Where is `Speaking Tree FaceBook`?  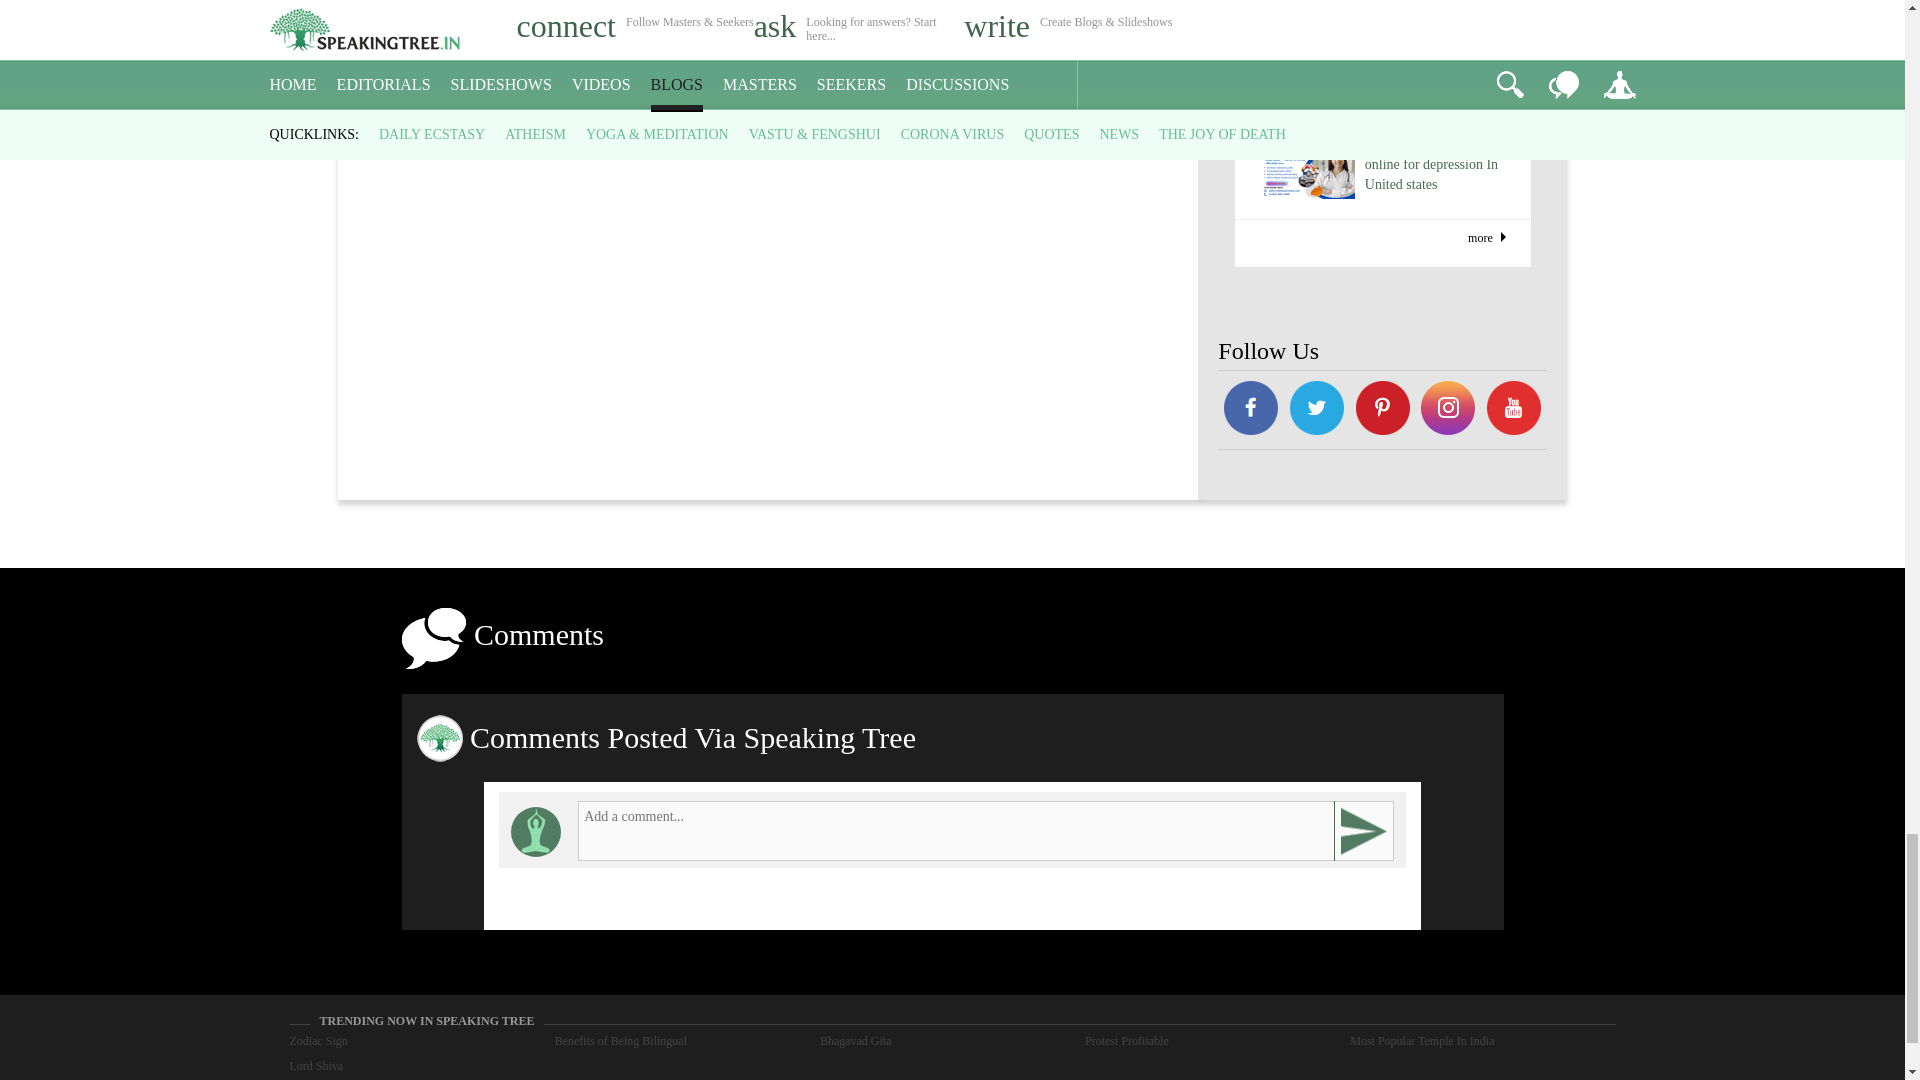
Speaking Tree FaceBook is located at coordinates (1514, 410).